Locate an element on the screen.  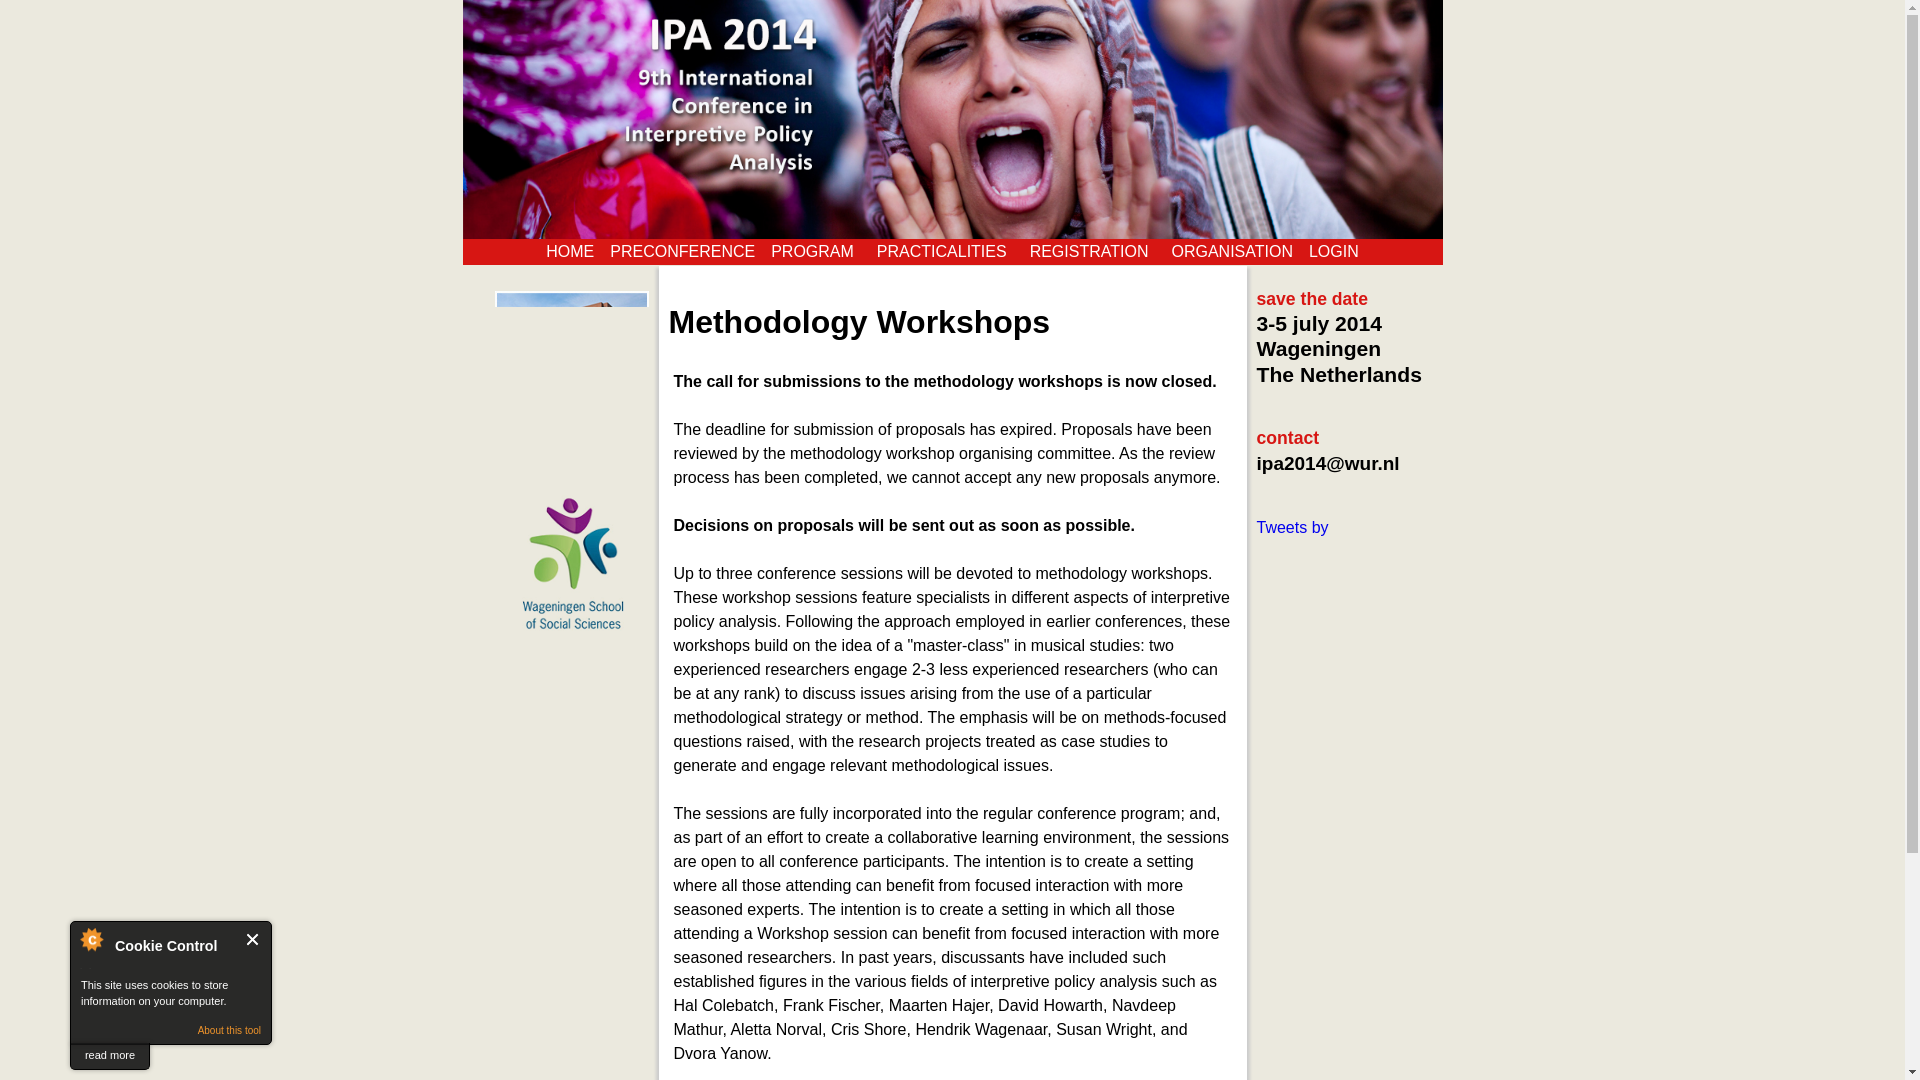
LOGIN is located at coordinates (1334, 251).